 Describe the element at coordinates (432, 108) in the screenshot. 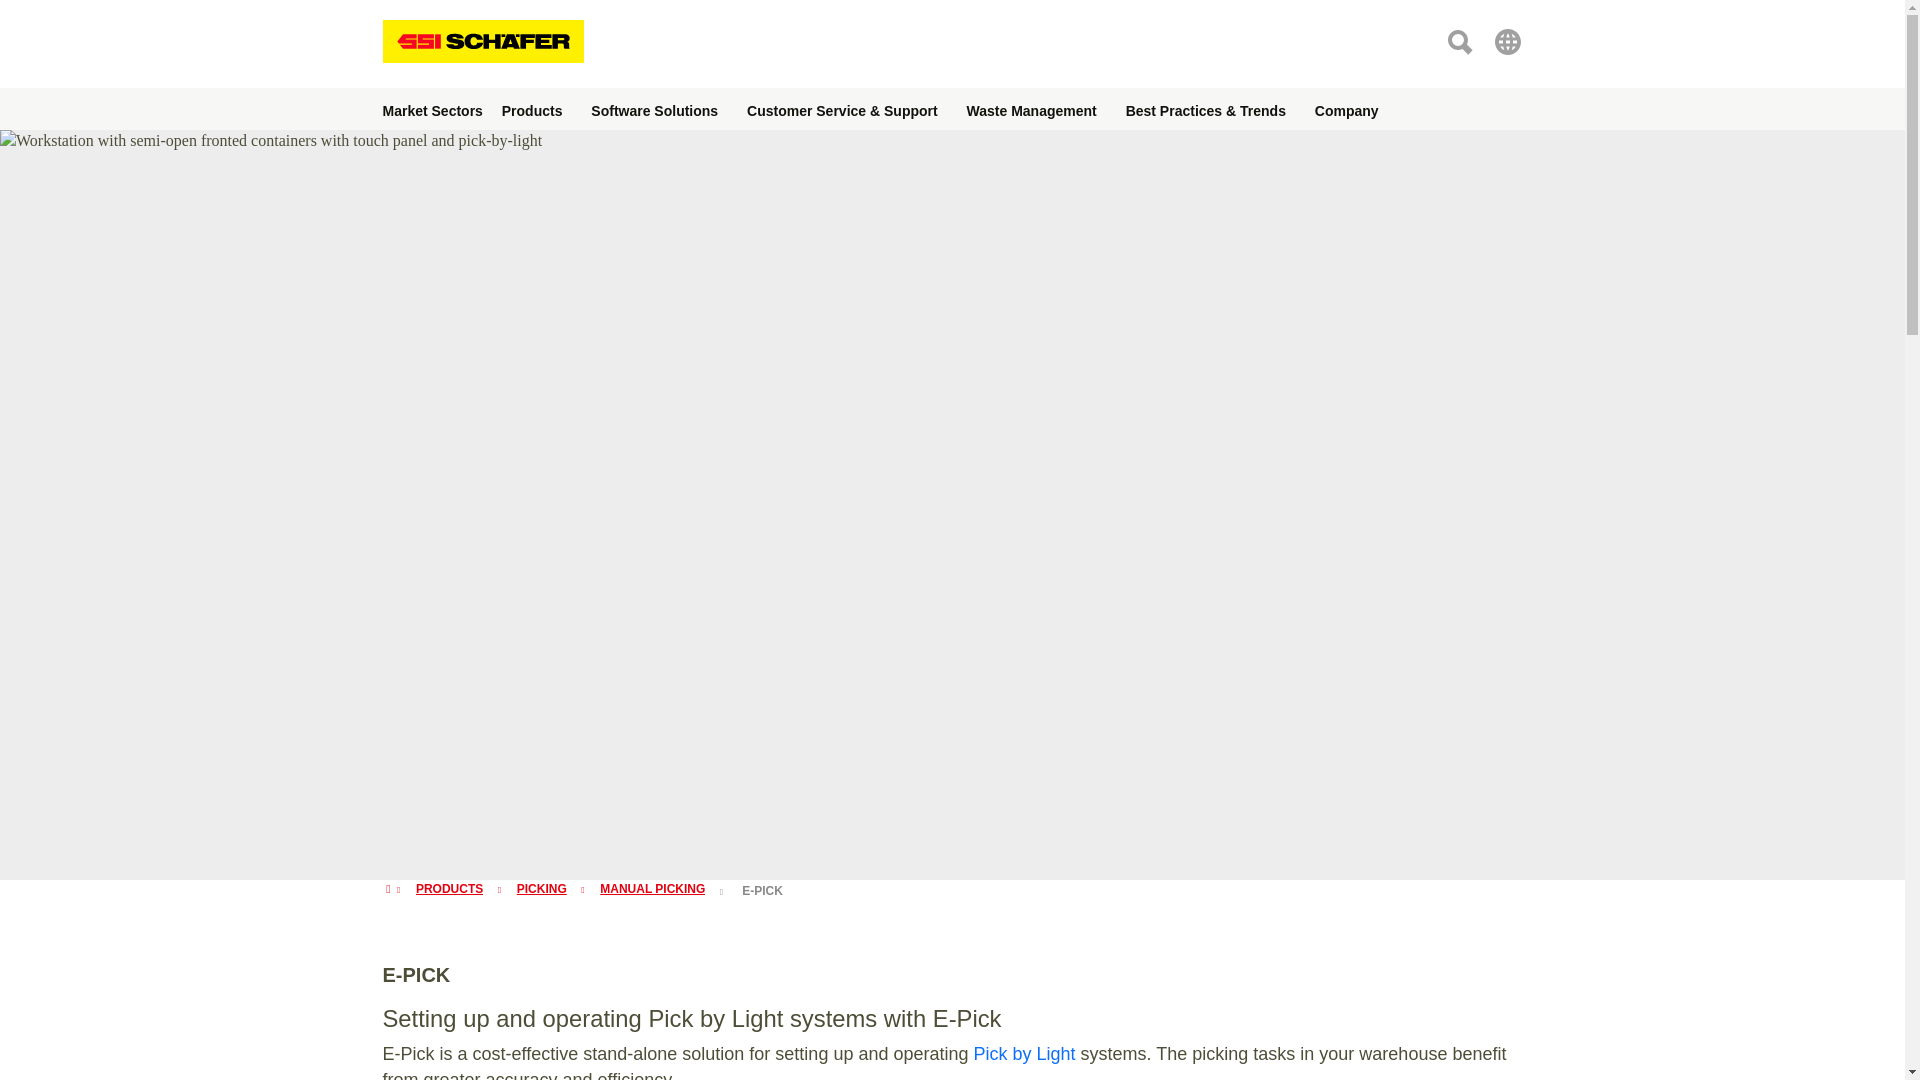

I see `Market Sectors` at that location.